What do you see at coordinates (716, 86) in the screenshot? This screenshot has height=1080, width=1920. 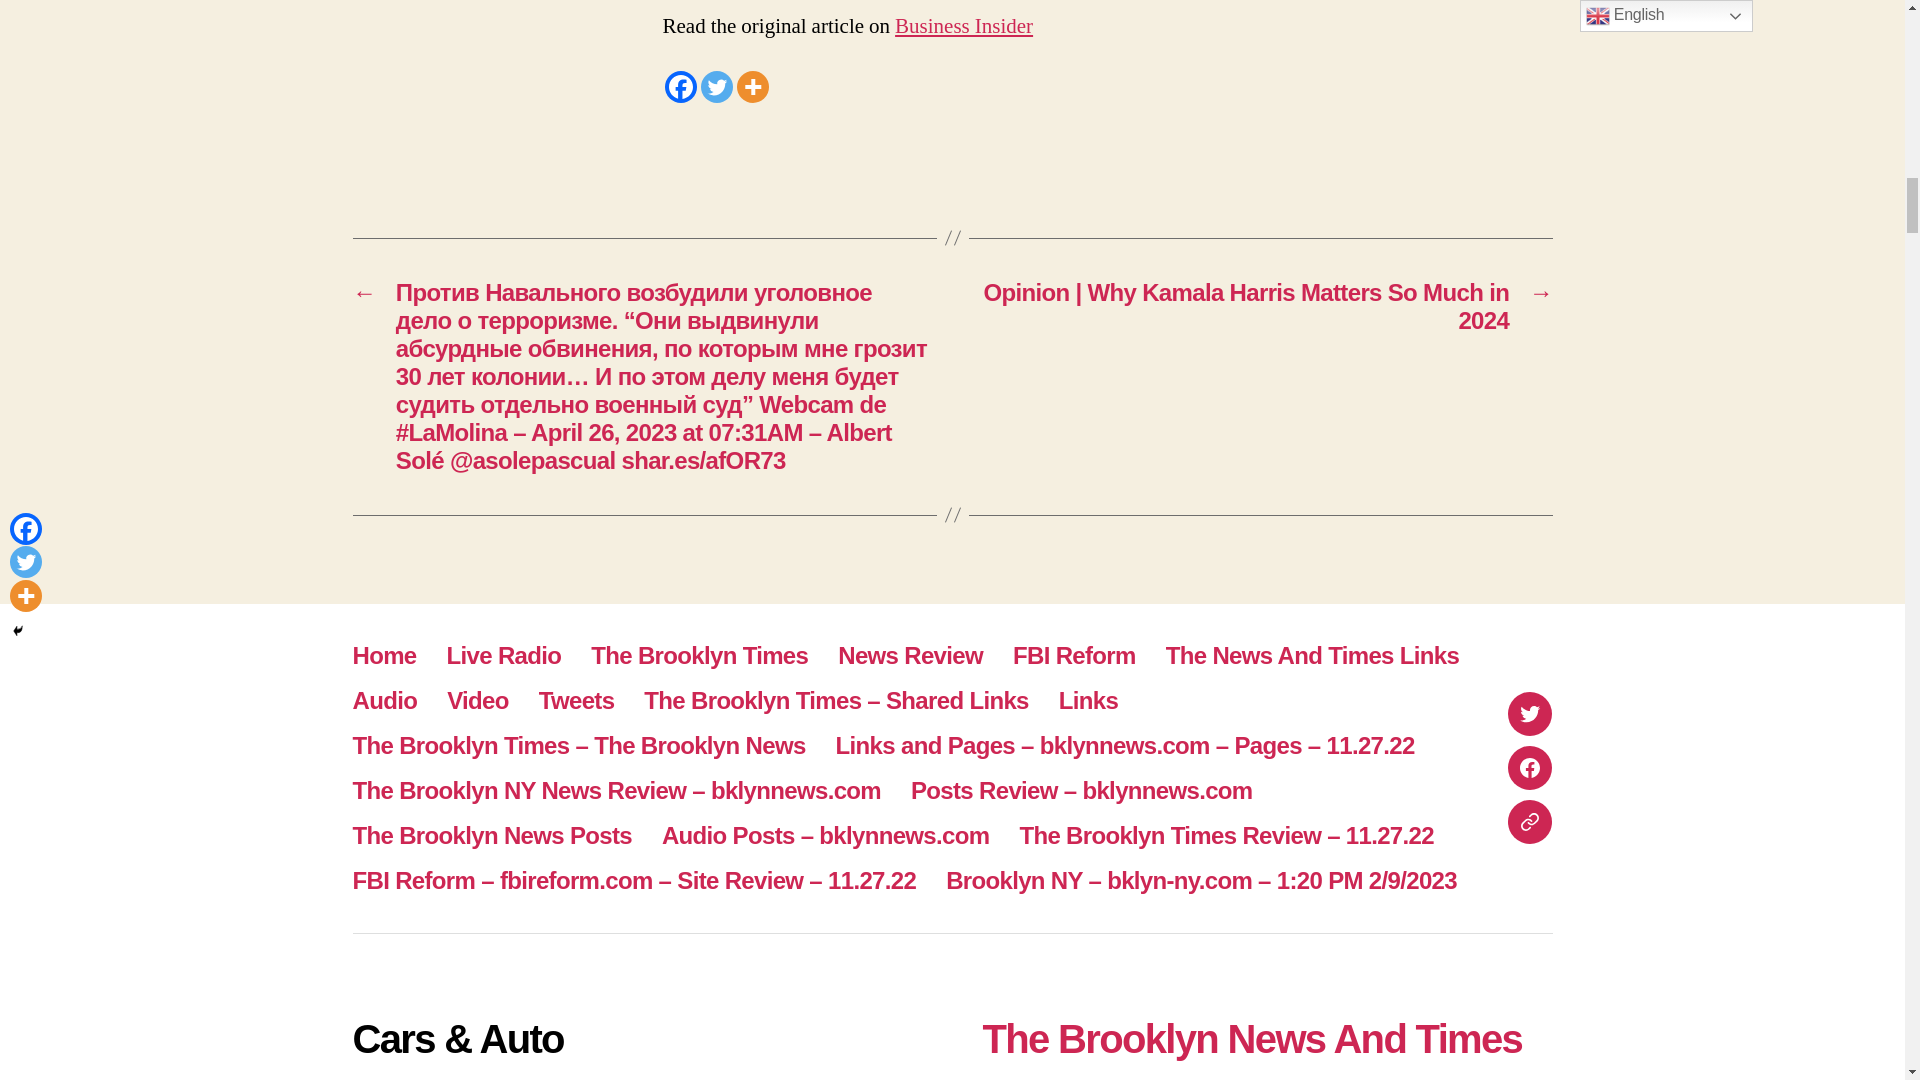 I see `Twitter` at bounding box center [716, 86].